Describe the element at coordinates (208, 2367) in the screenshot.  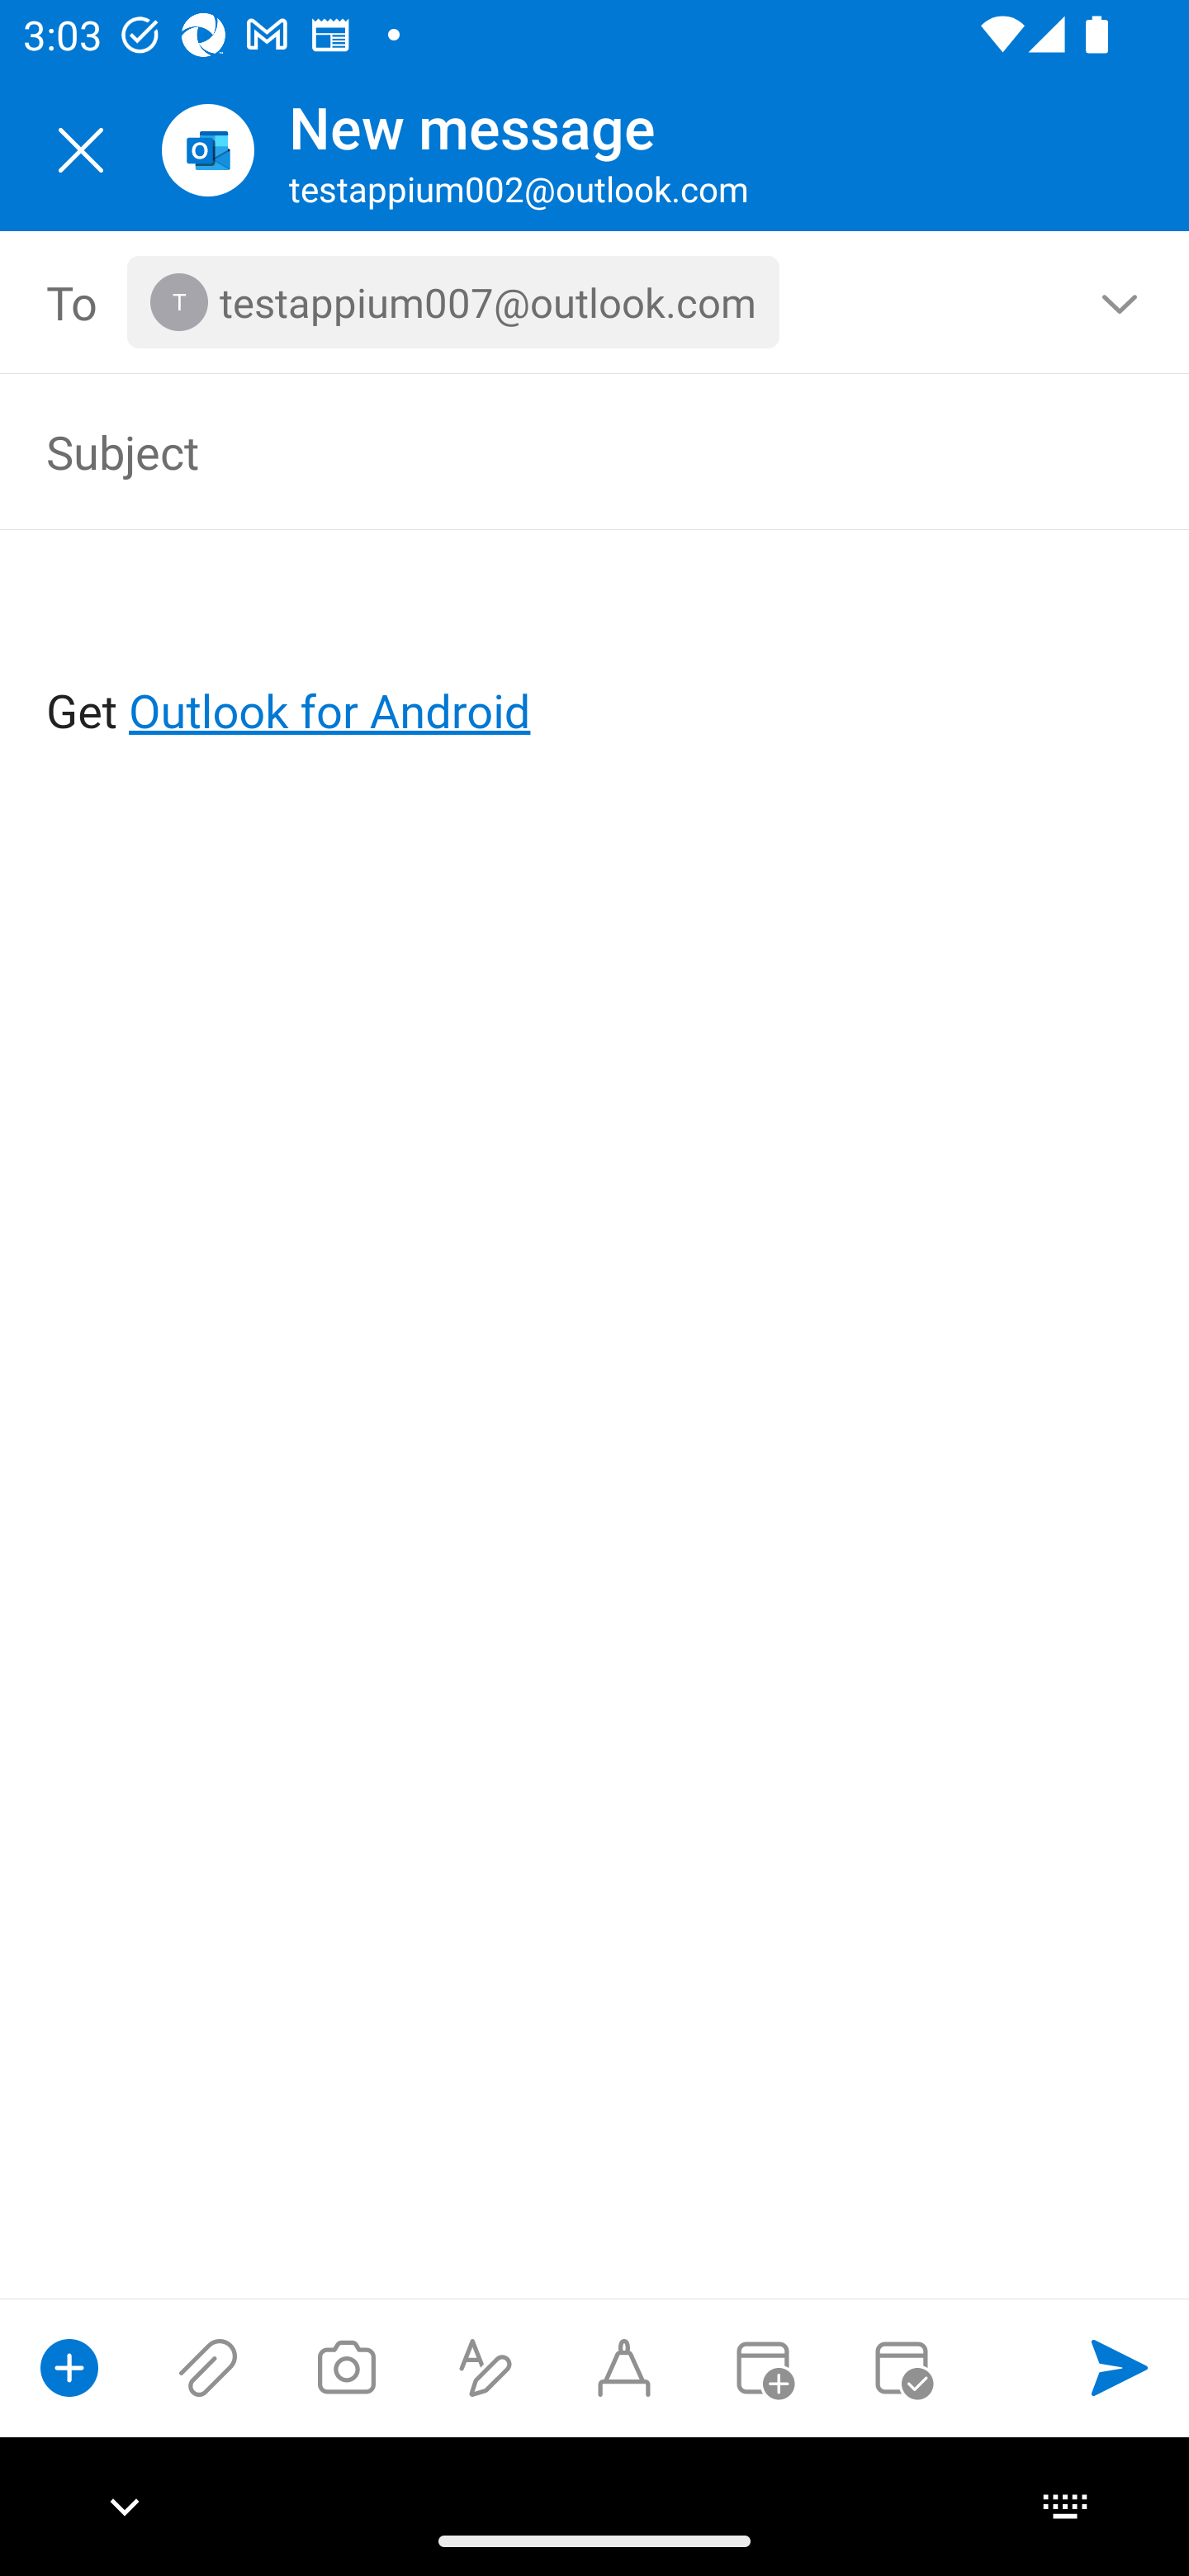
I see `Attach files` at that location.